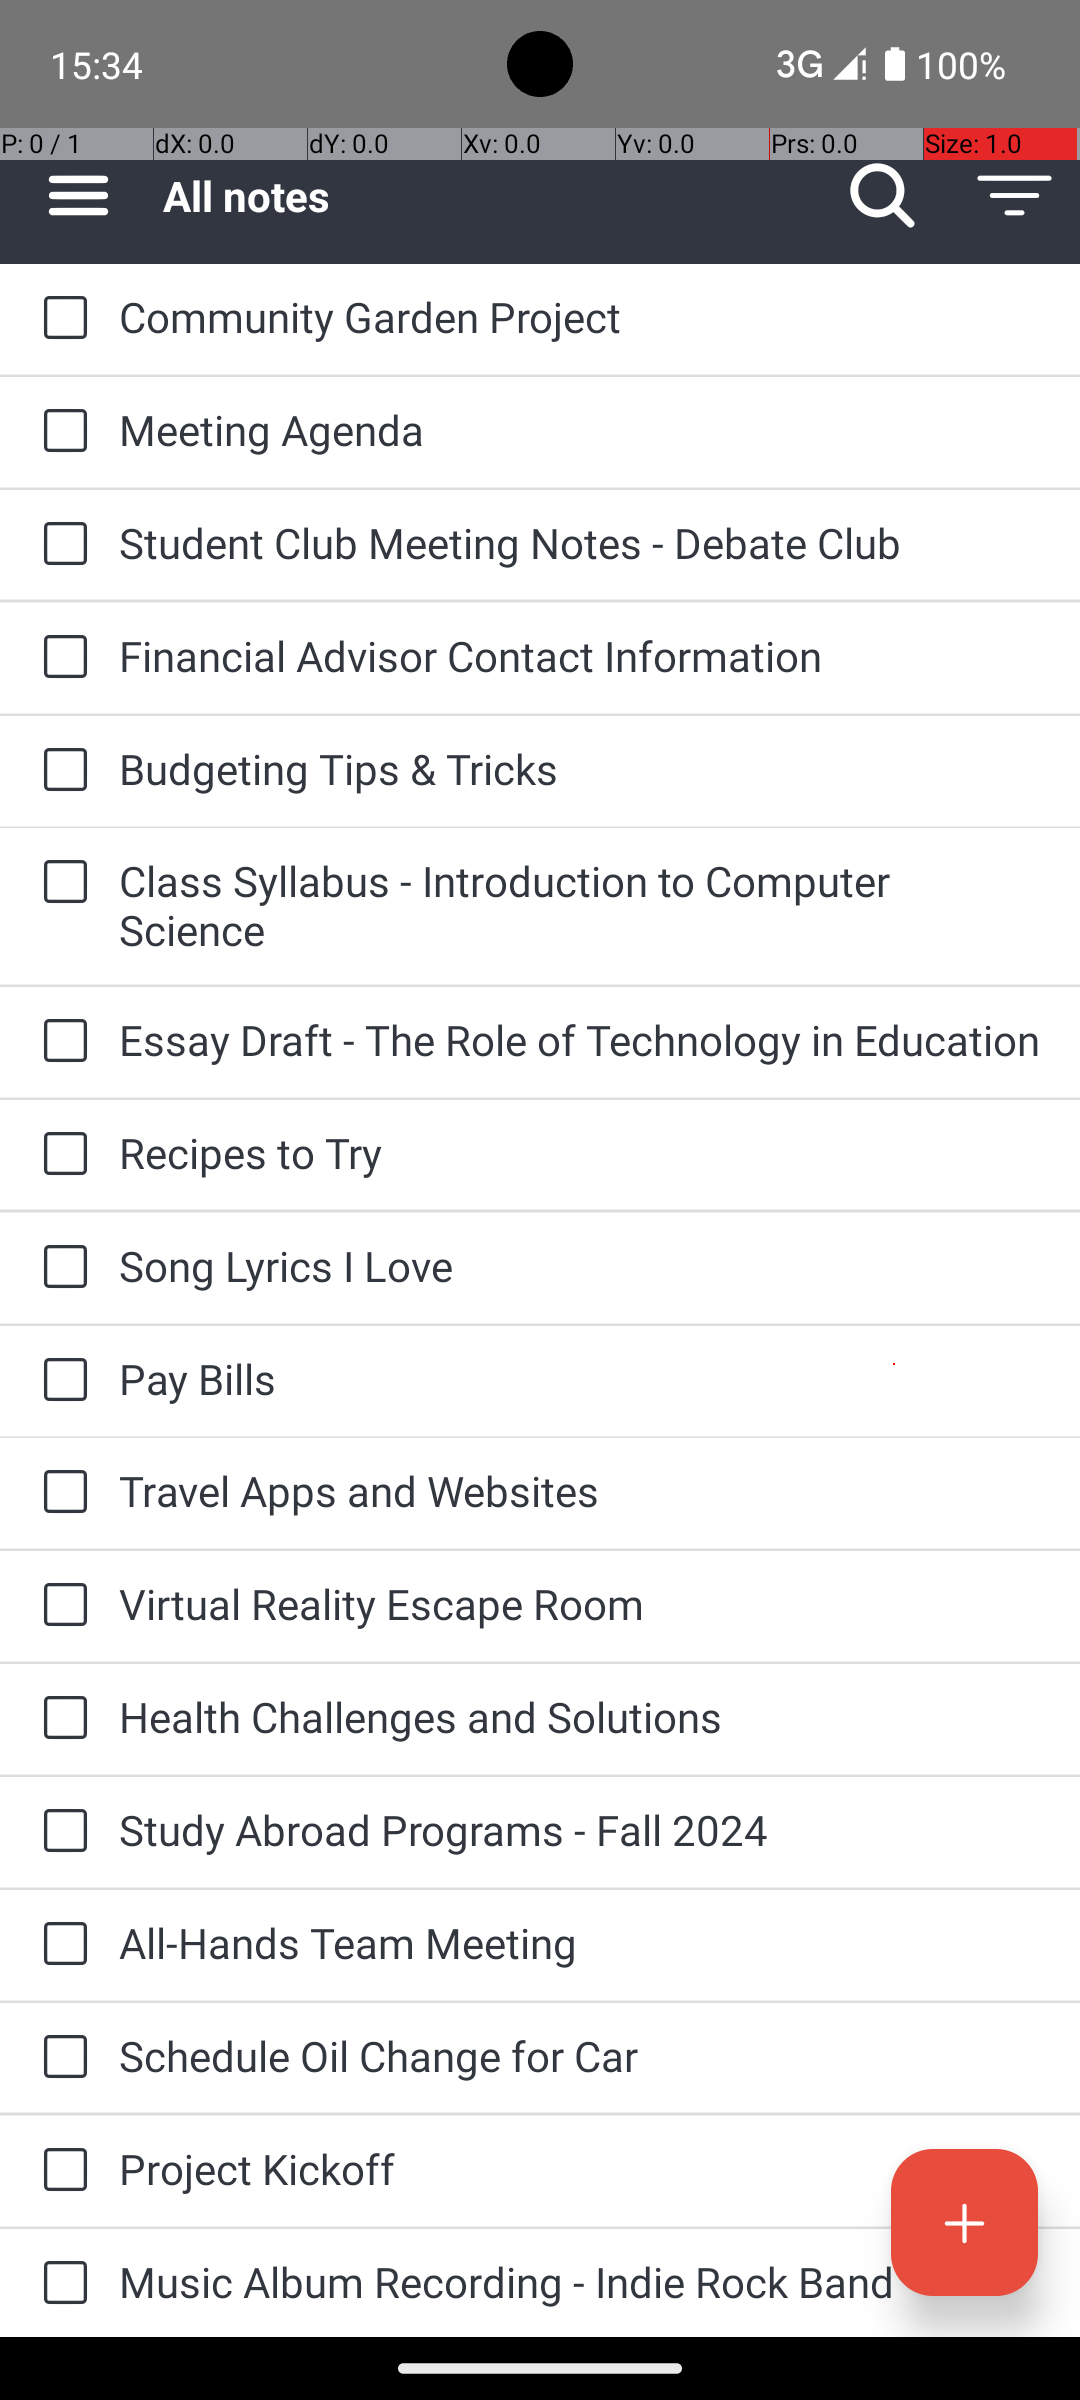 This screenshot has width=1080, height=2400. Describe the element at coordinates (580, 1716) in the screenshot. I see `Health Challenges and Solutions` at that location.